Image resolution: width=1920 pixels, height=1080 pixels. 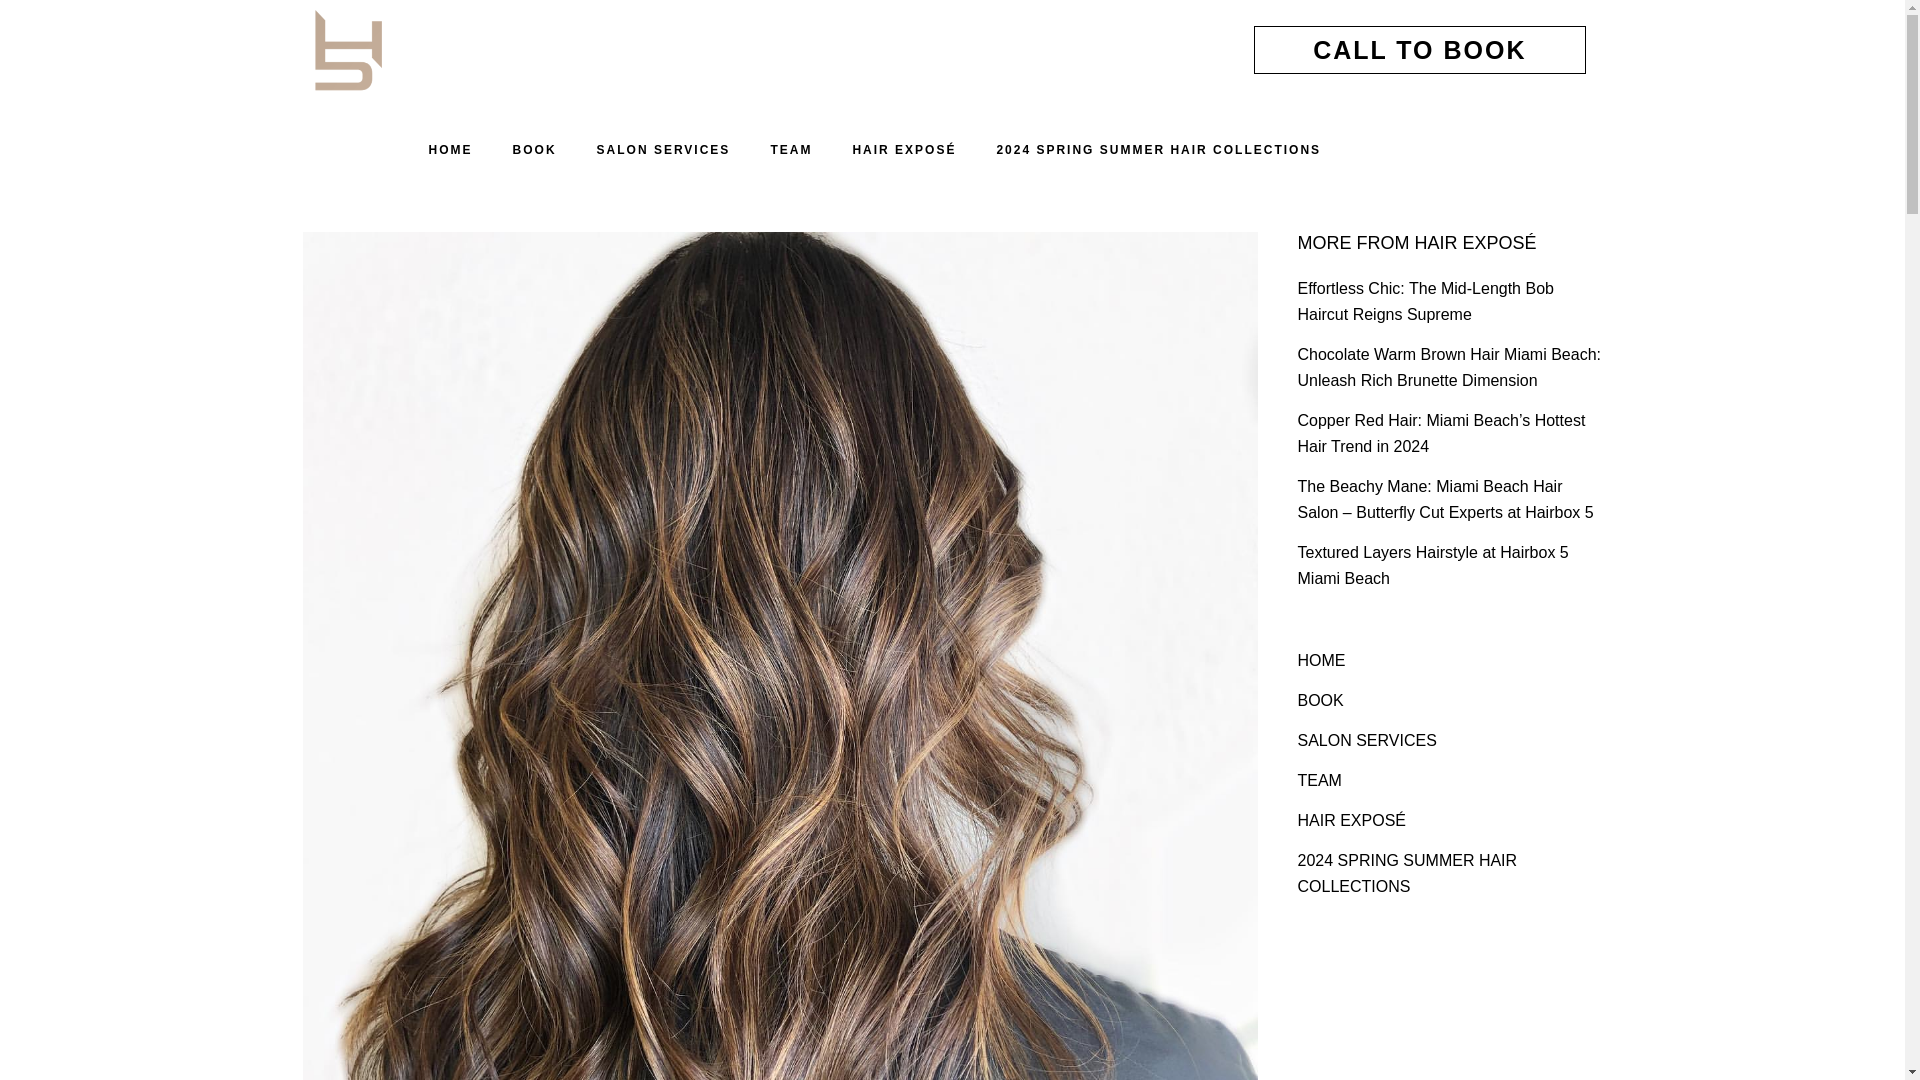 I want to click on Effortless Chic: The Mid-Length Bob Haircut Reigns Supreme, so click(x=1425, y=300).